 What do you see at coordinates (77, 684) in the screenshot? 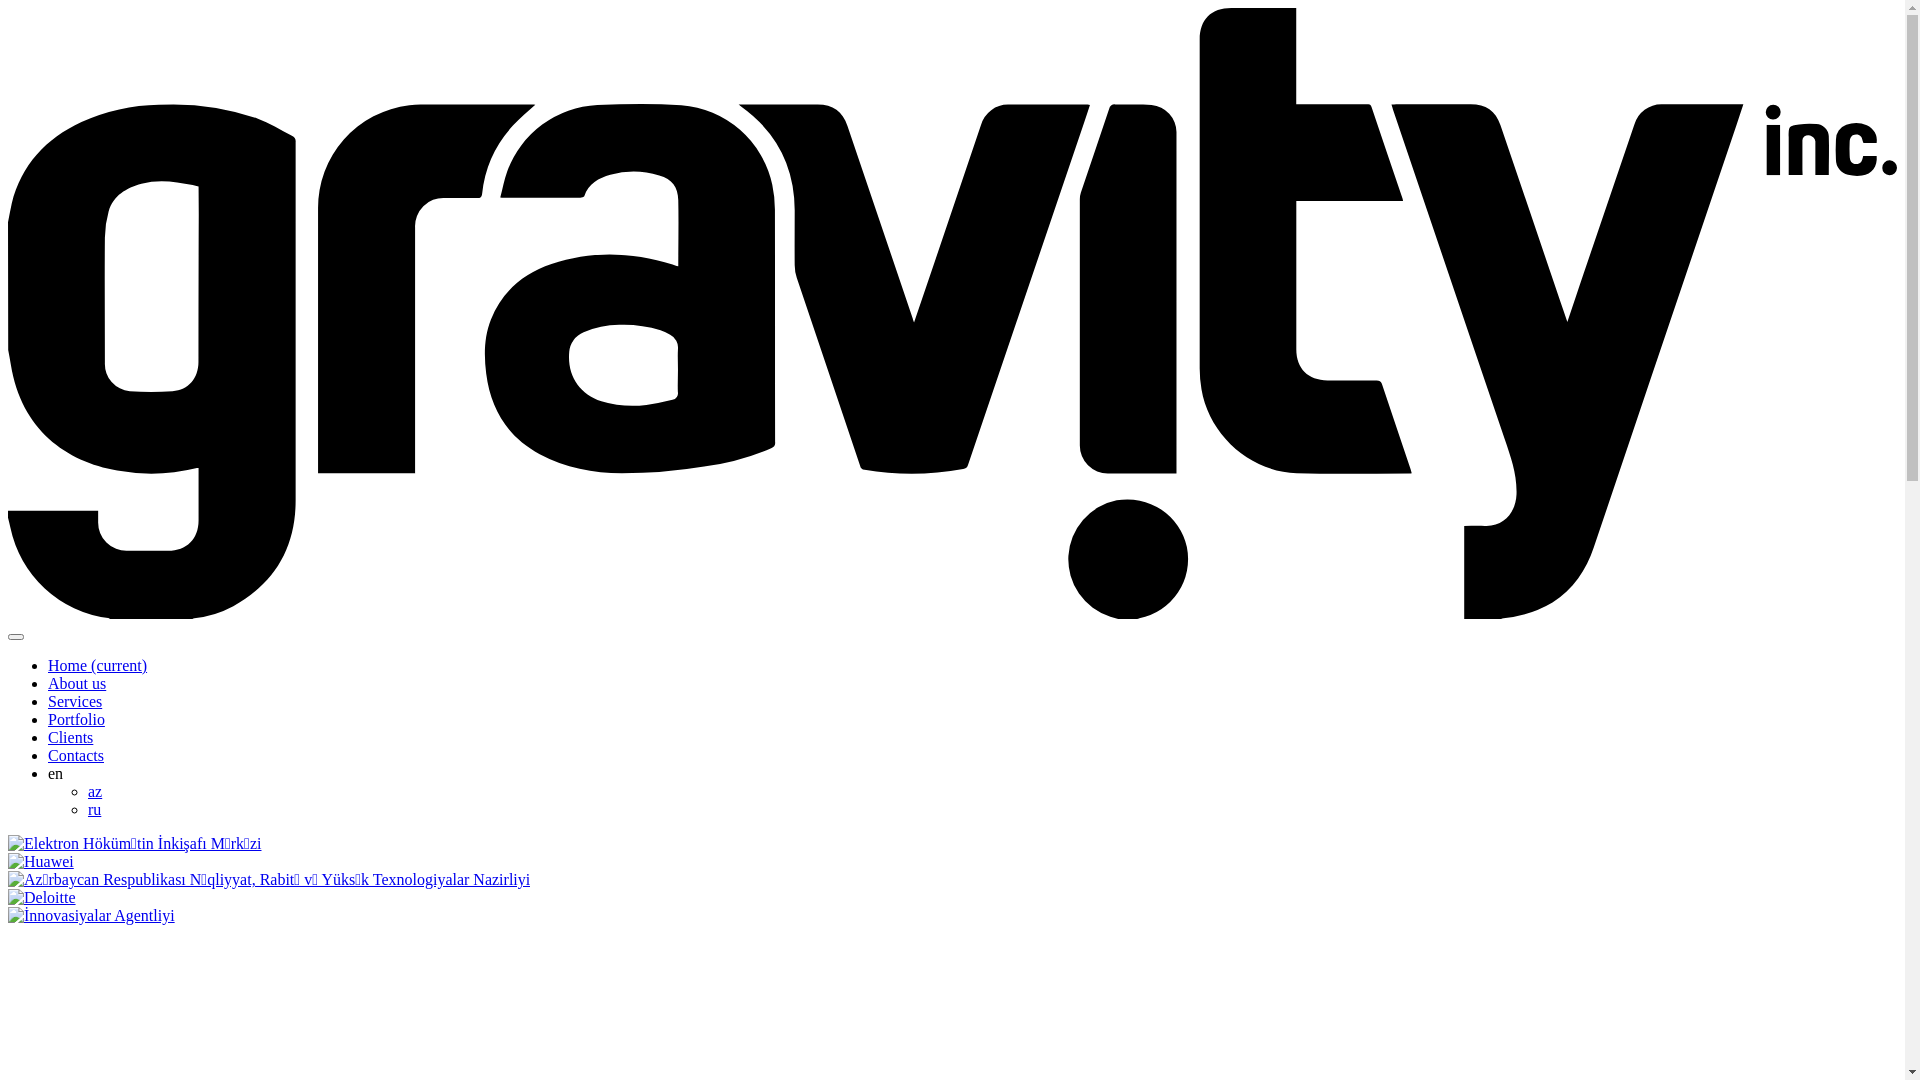
I see `About us` at bounding box center [77, 684].